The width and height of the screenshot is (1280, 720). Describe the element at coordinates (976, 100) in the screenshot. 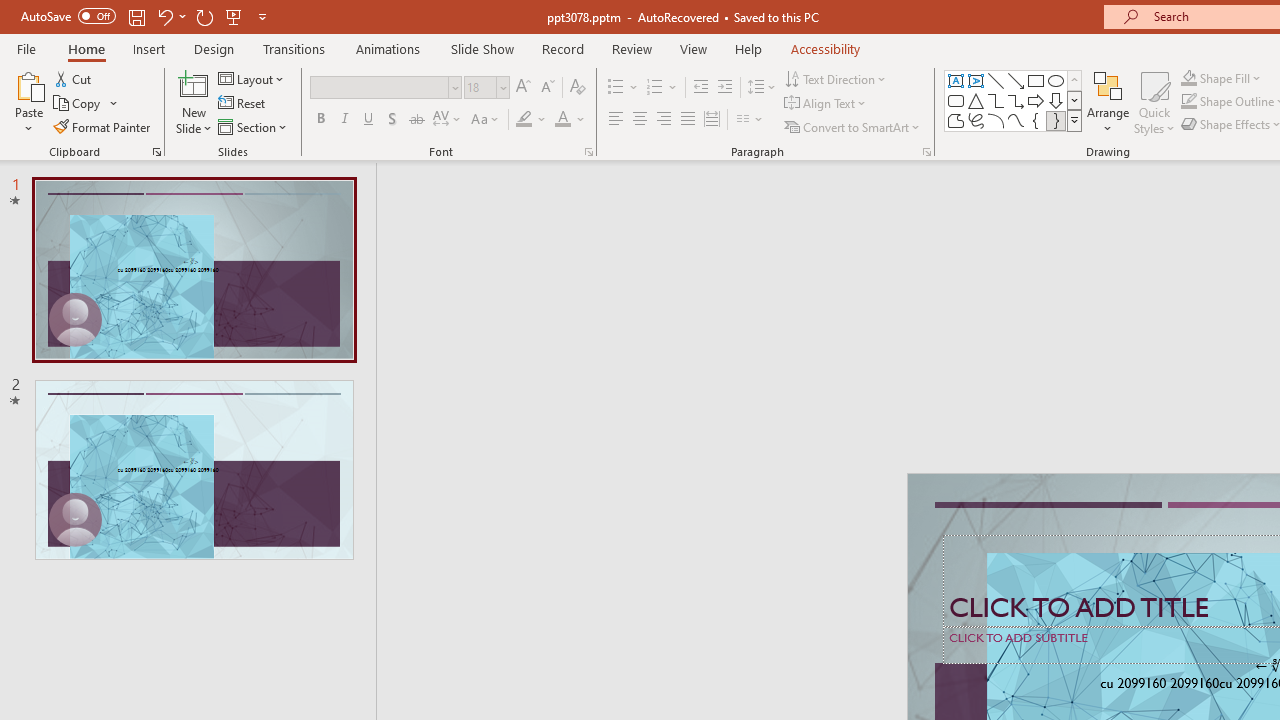

I see `Isosceles Triangle` at that location.